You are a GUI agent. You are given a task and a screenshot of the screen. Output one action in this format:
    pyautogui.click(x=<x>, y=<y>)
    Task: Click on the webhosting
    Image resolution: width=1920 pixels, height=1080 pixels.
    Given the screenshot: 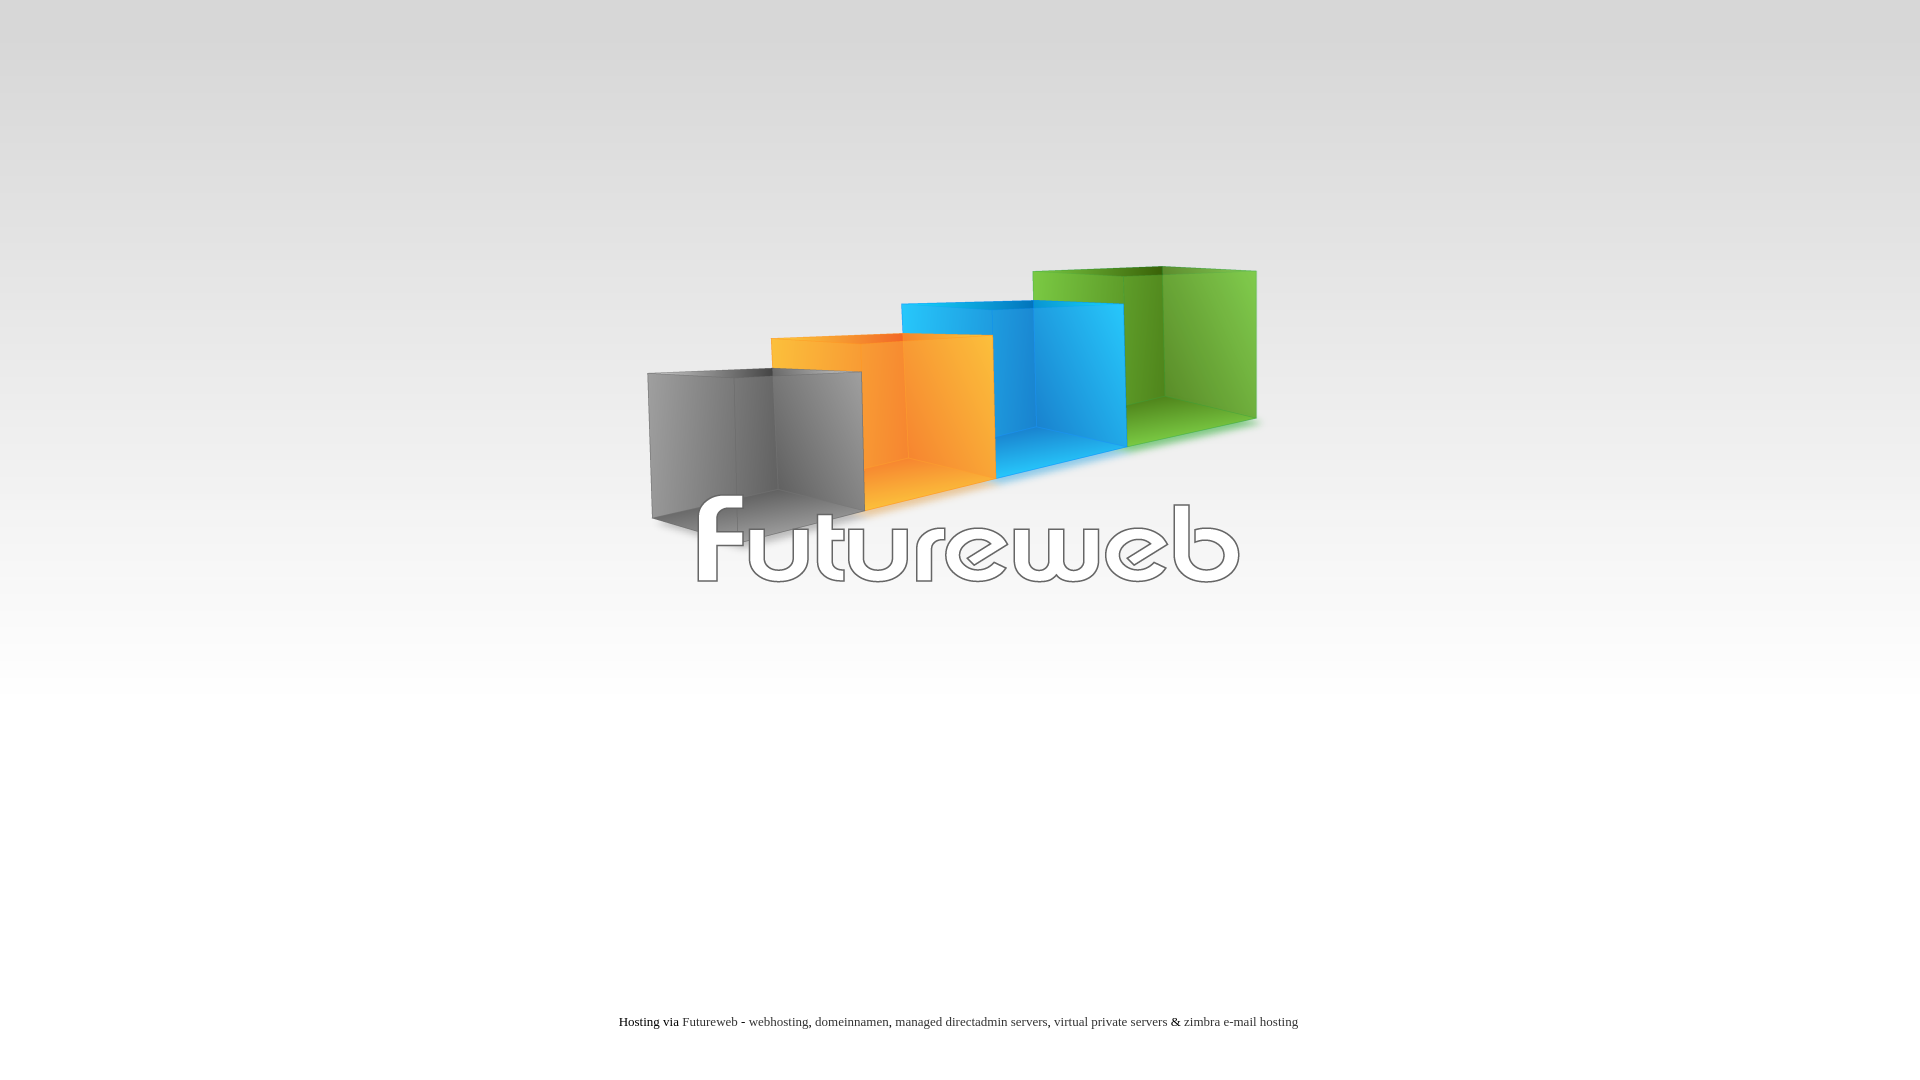 What is the action you would take?
    pyautogui.click(x=779, y=1022)
    